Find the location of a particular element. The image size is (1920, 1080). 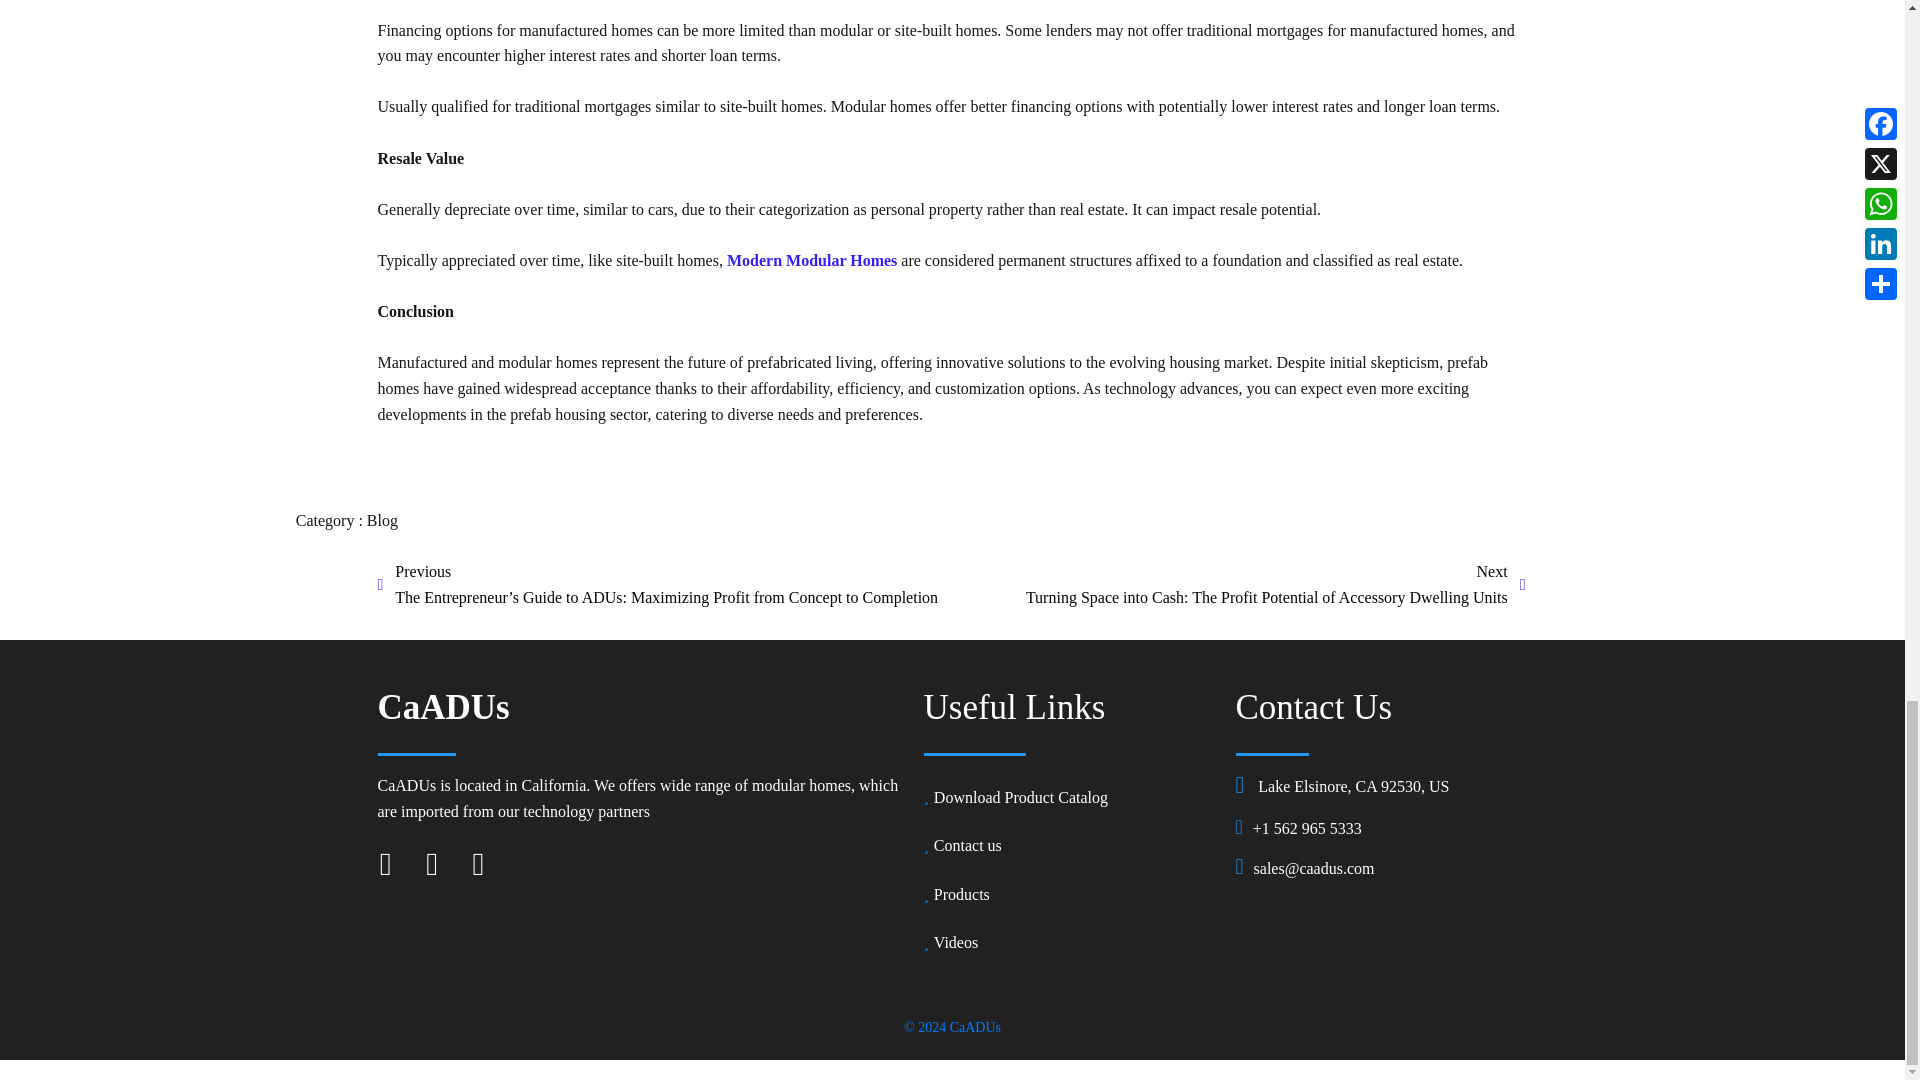

Products is located at coordinates (1069, 894).